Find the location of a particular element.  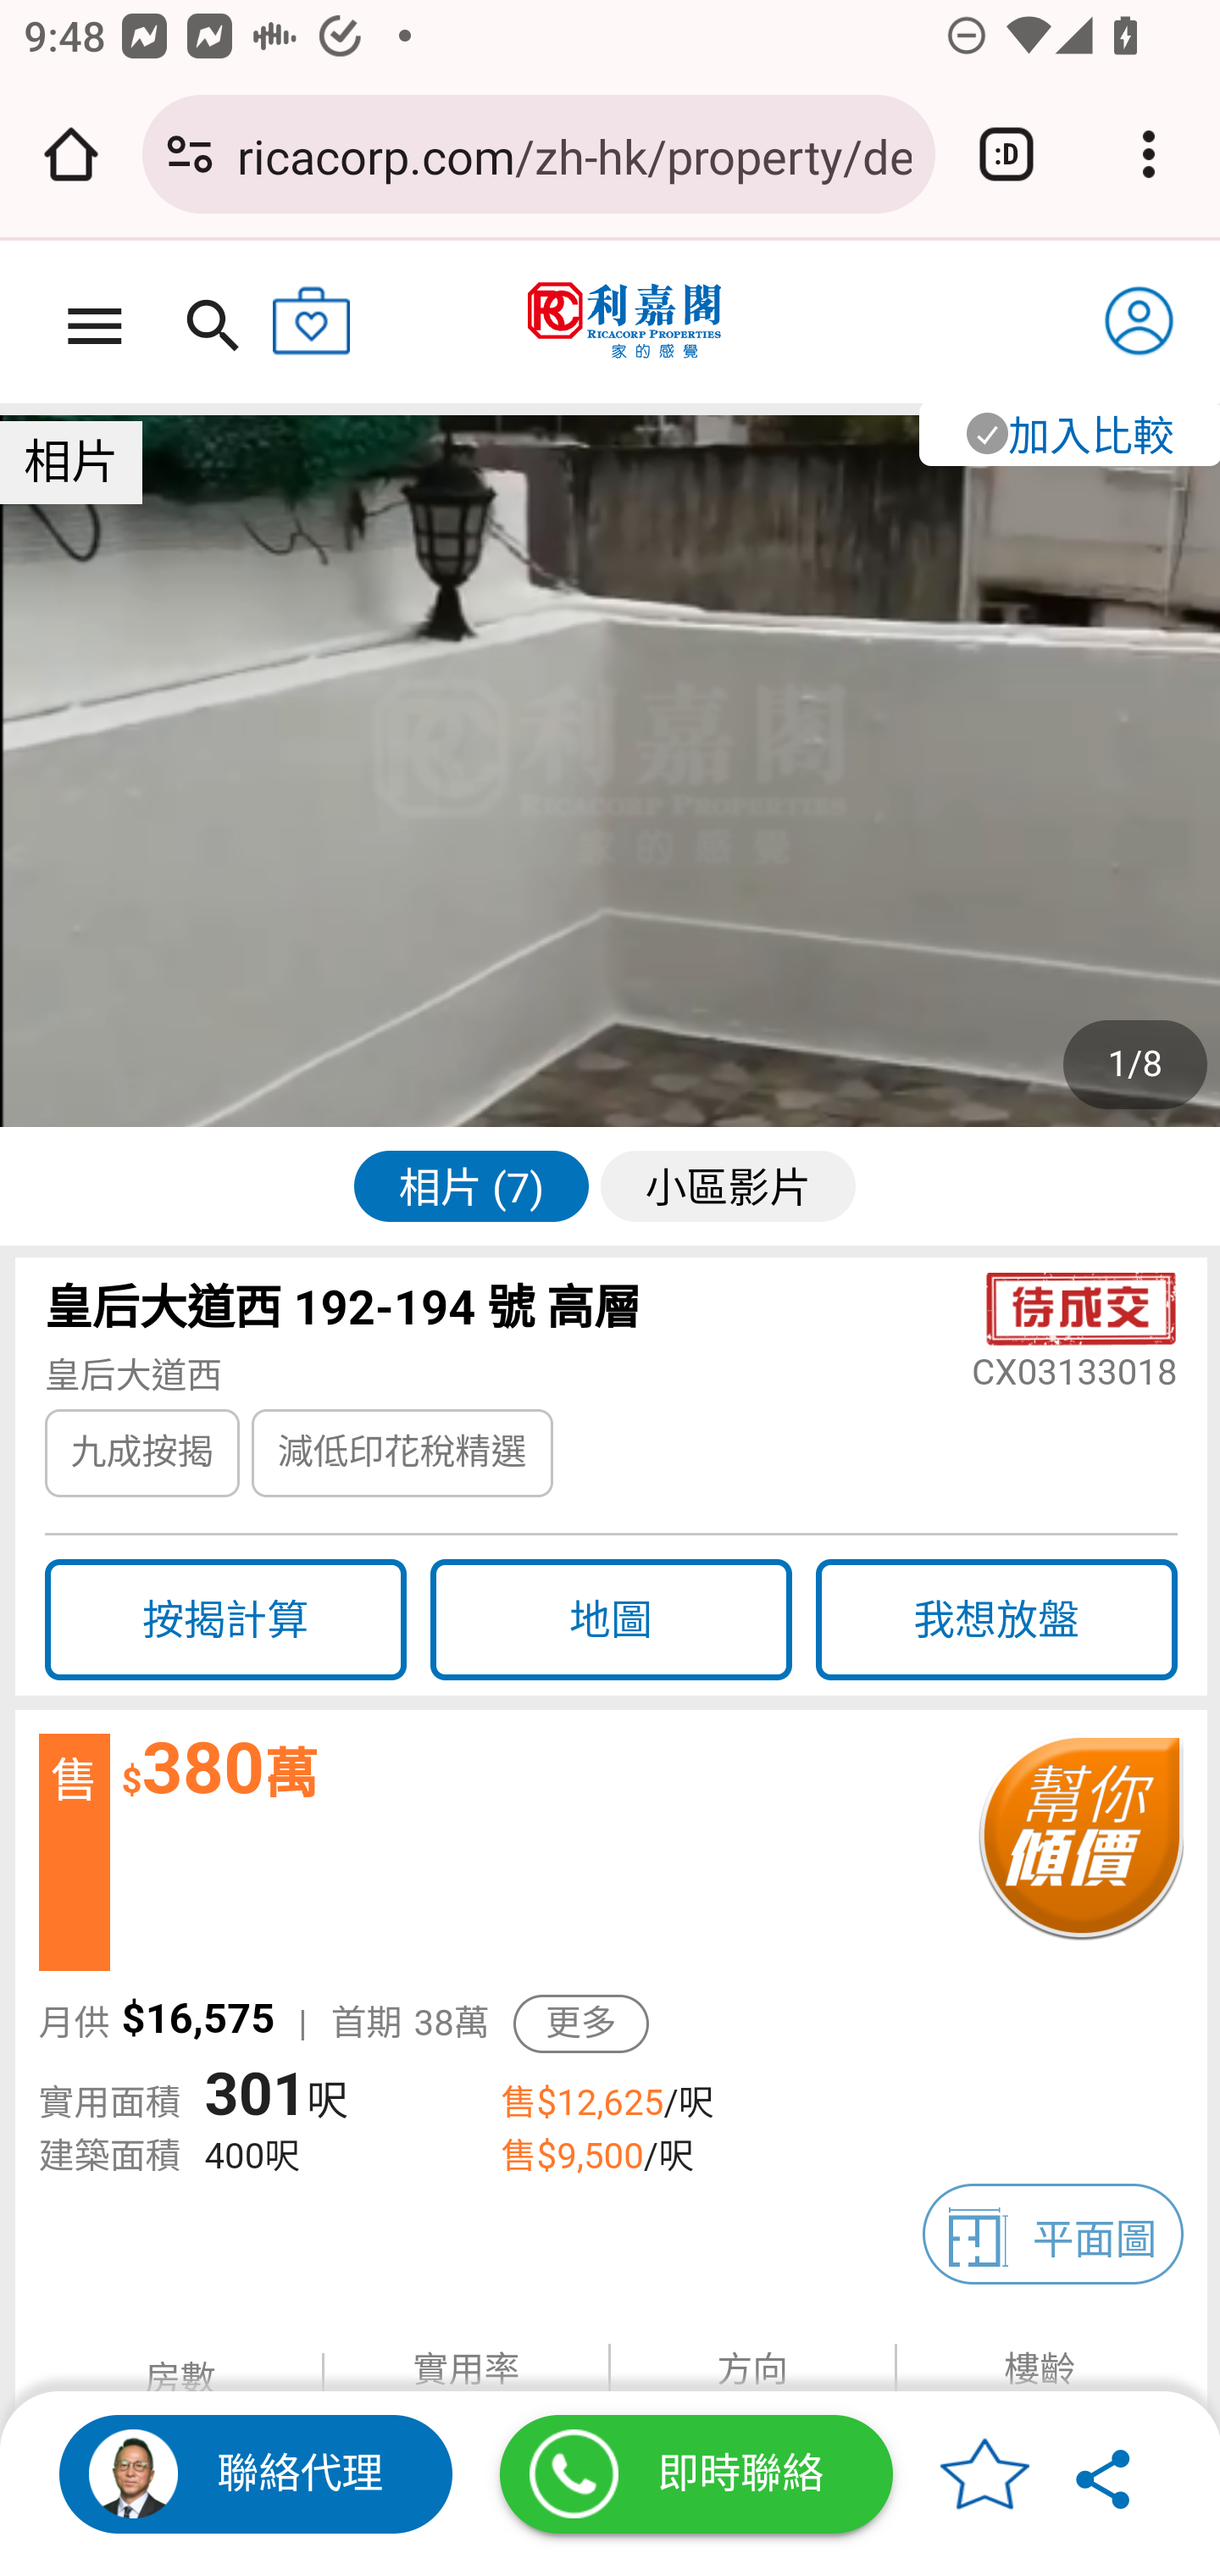

Customize and control Google Chrome is located at coordinates (1149, 154).